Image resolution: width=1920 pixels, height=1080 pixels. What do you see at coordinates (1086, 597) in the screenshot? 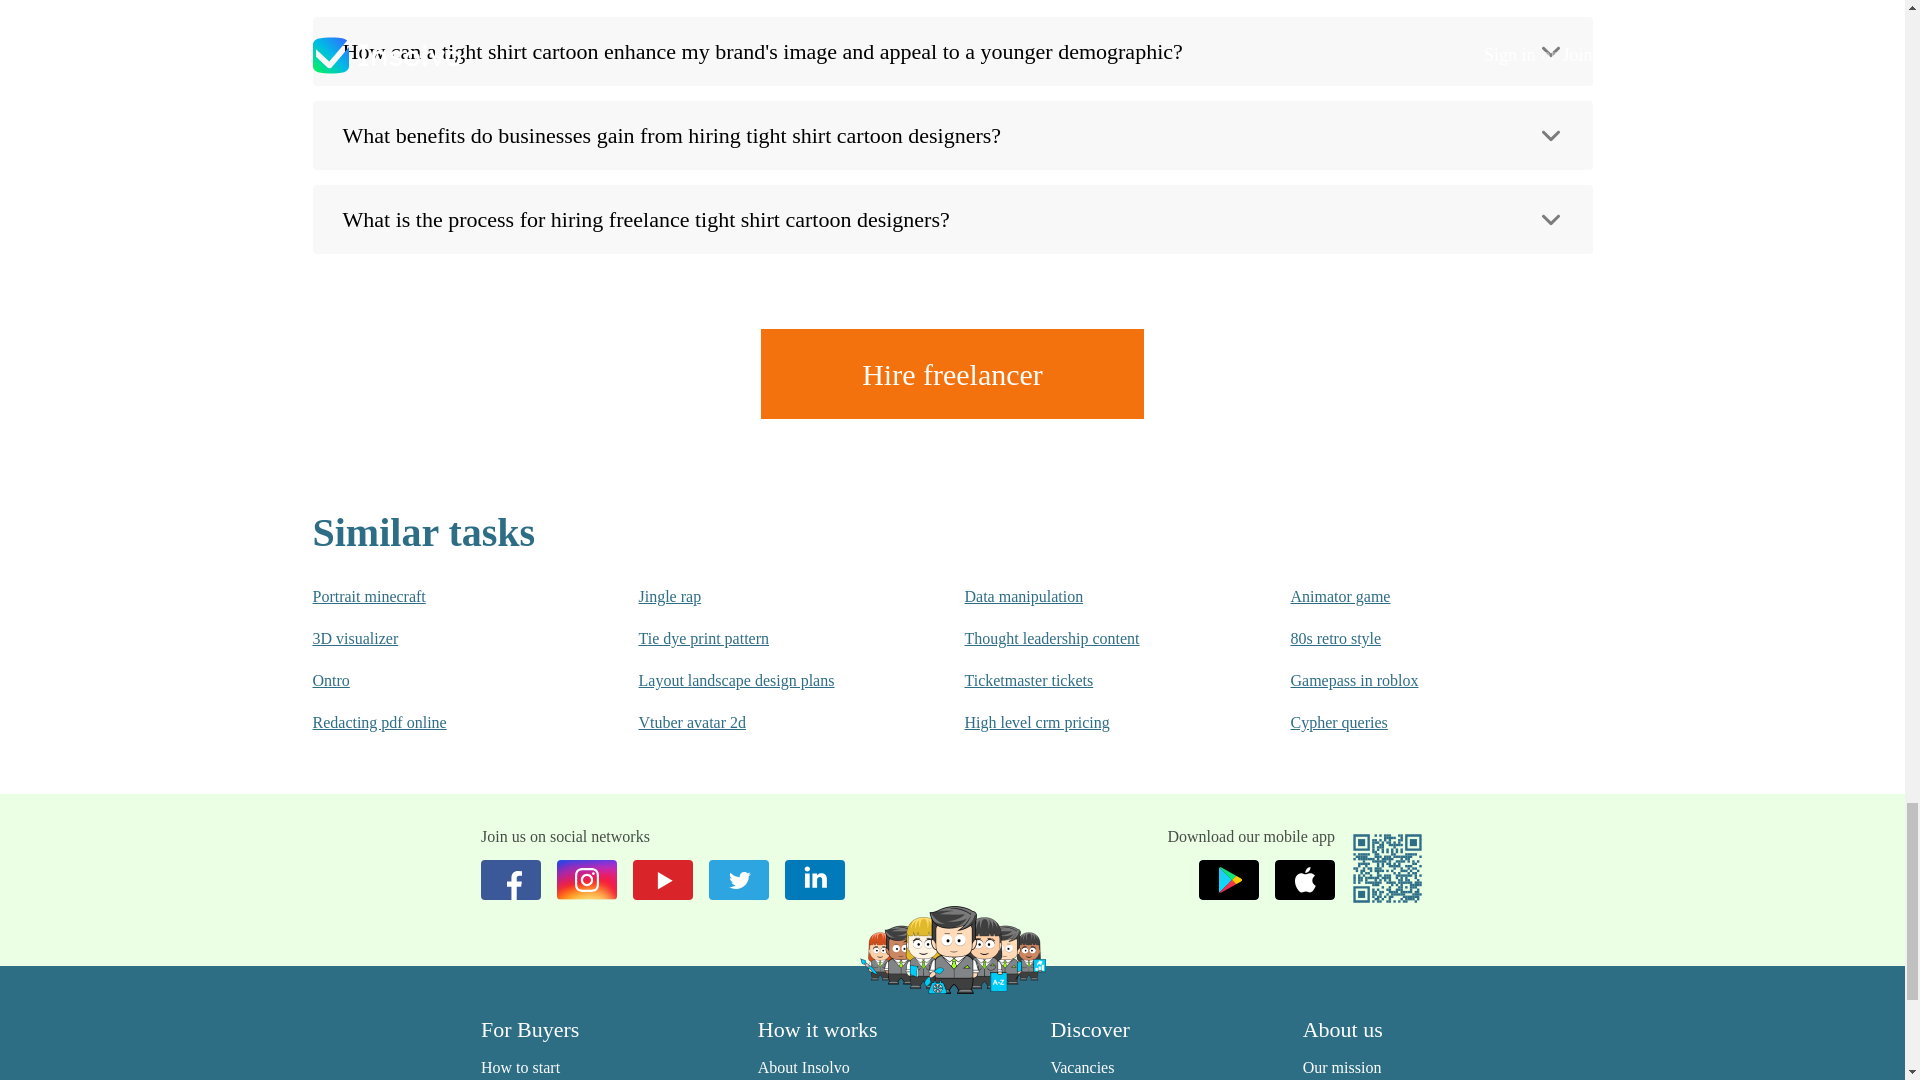
I see `Data manipulation` at bounding box center [1086, 597].